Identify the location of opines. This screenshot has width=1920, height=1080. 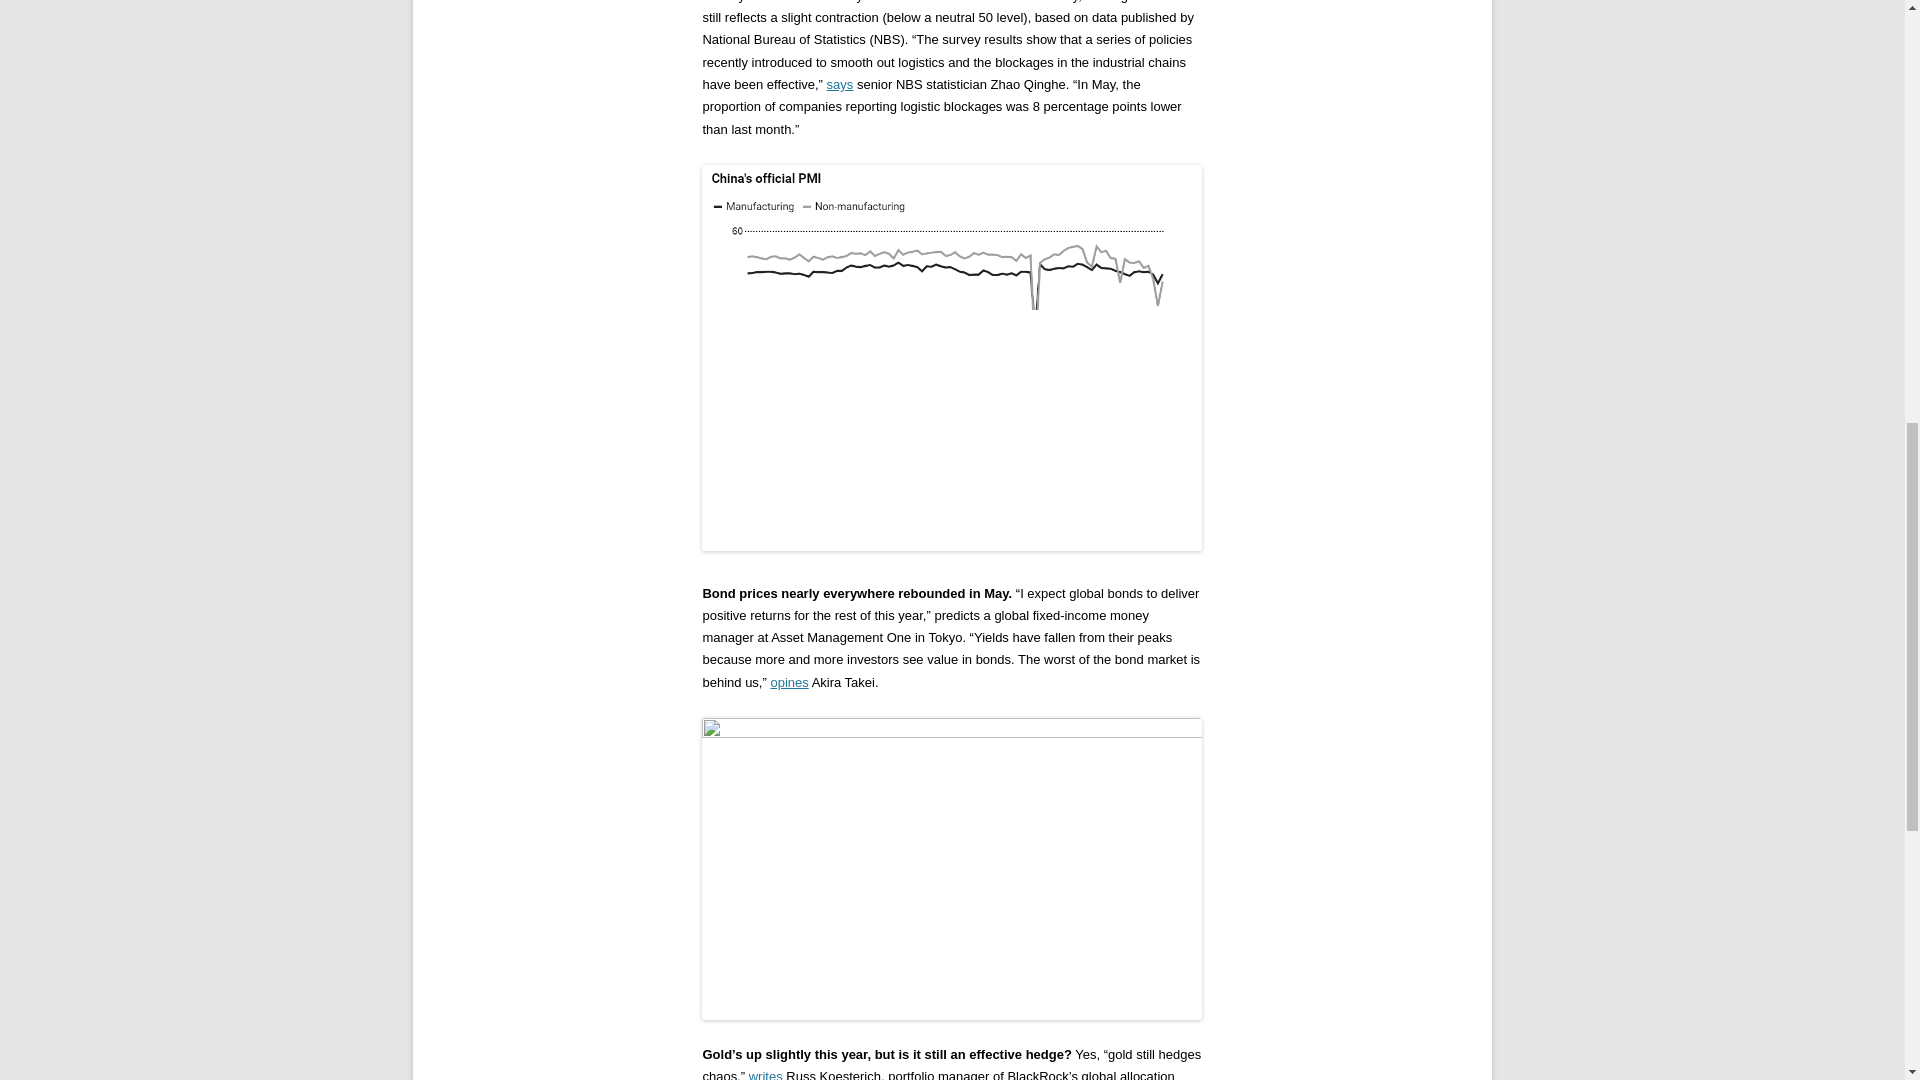
(788, 682).